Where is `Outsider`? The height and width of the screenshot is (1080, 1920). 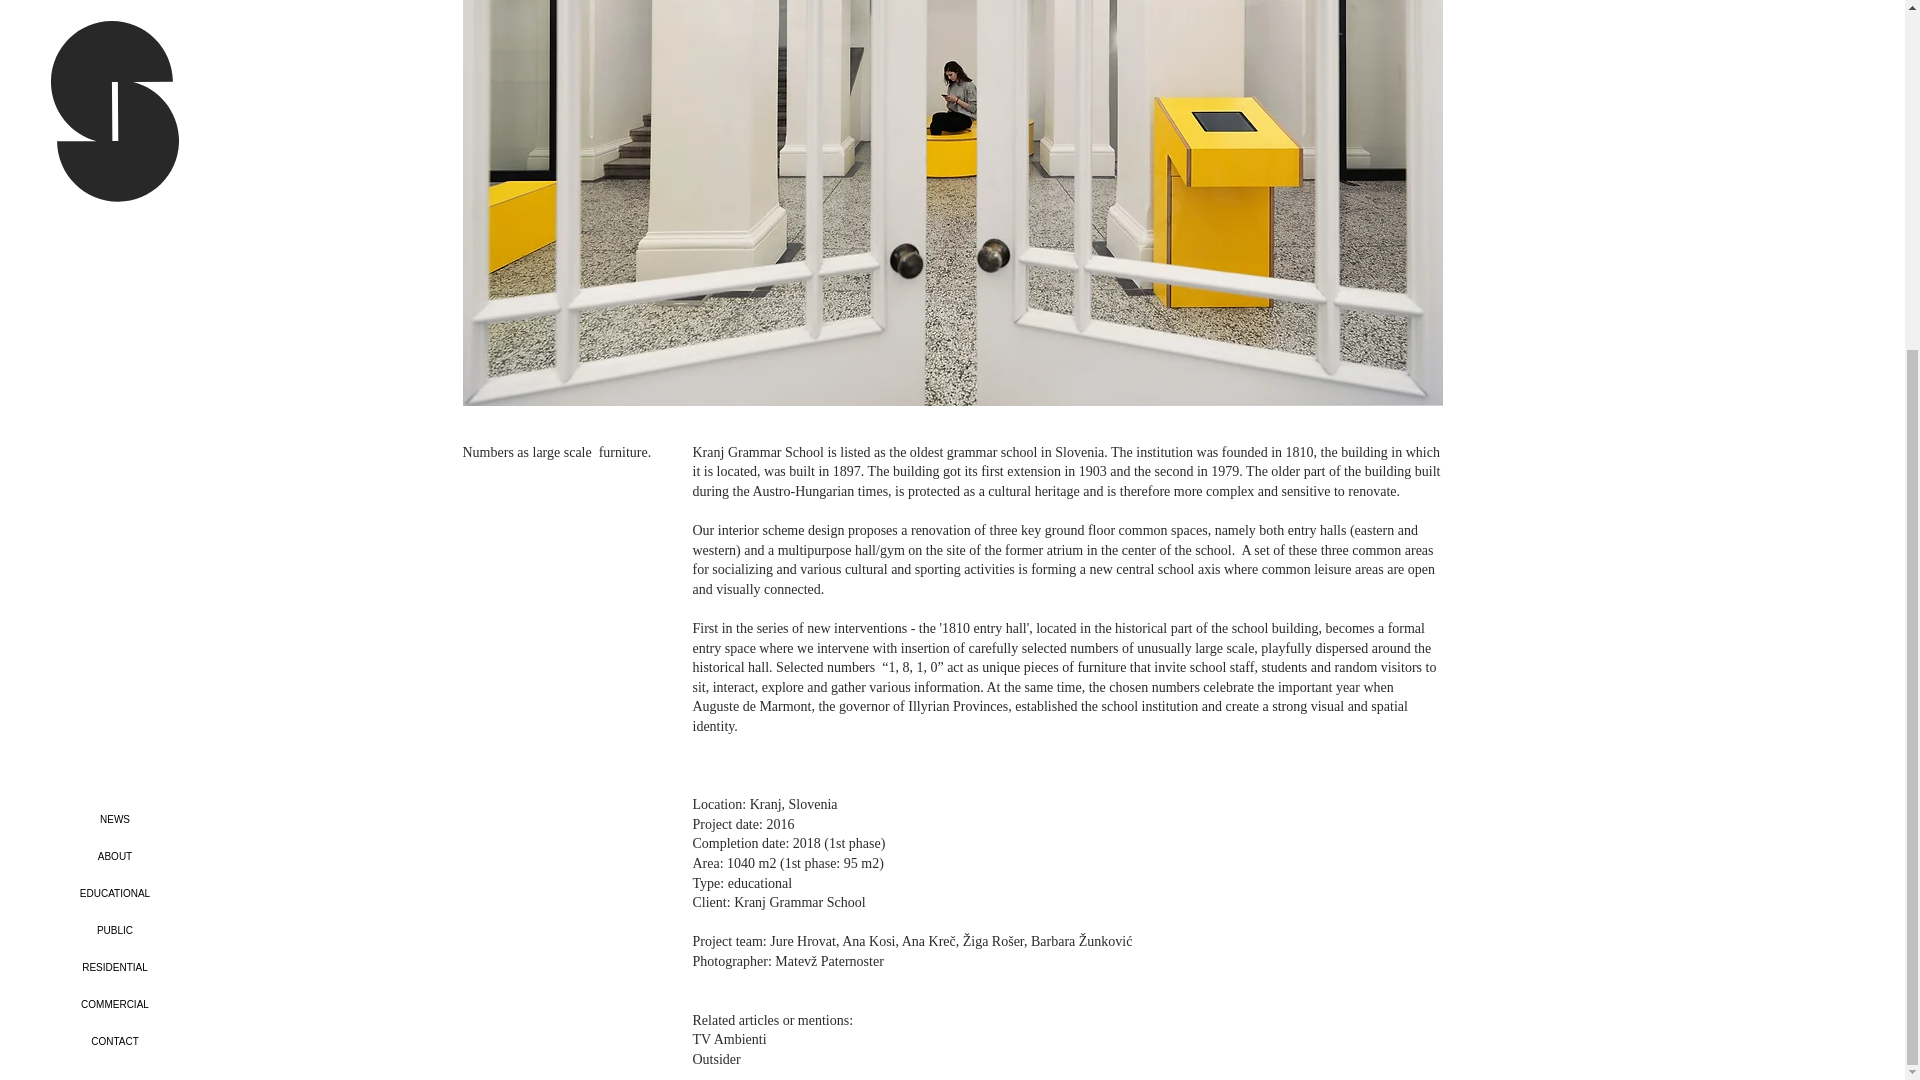
Outsider is located at coordinates (715, 1059).